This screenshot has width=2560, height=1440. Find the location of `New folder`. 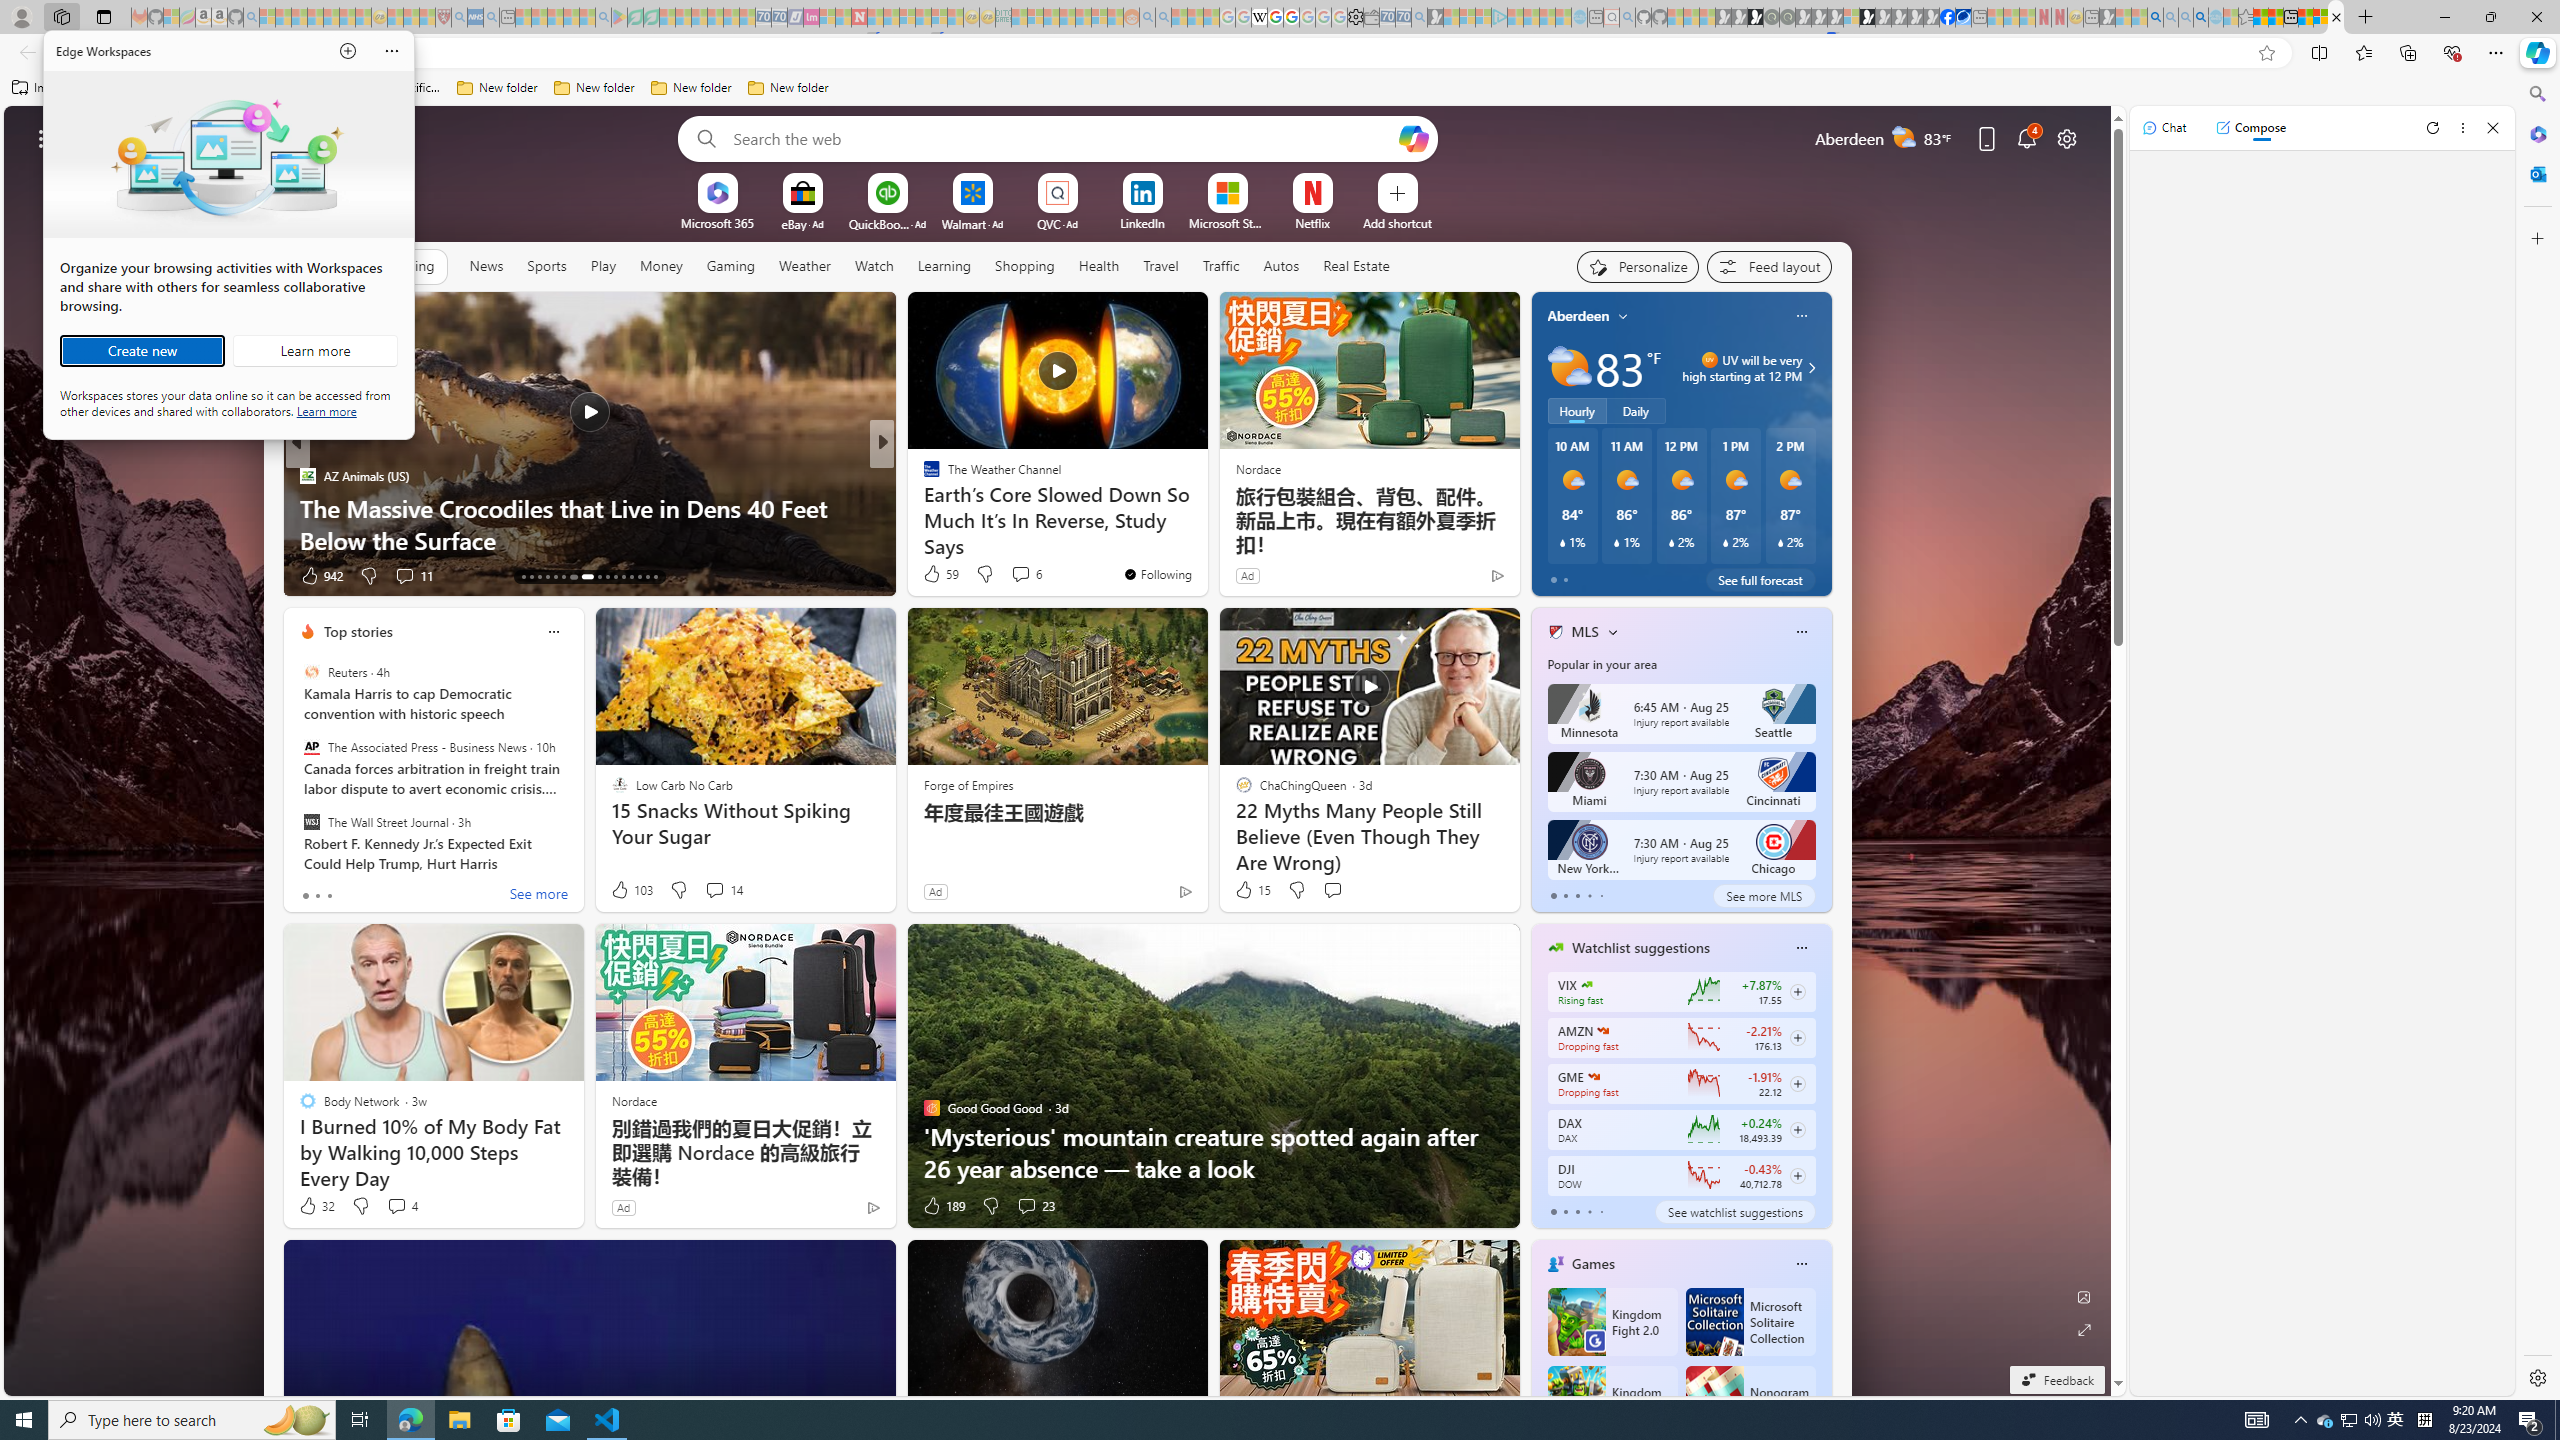

New folder is located at coordinates (788, 88).